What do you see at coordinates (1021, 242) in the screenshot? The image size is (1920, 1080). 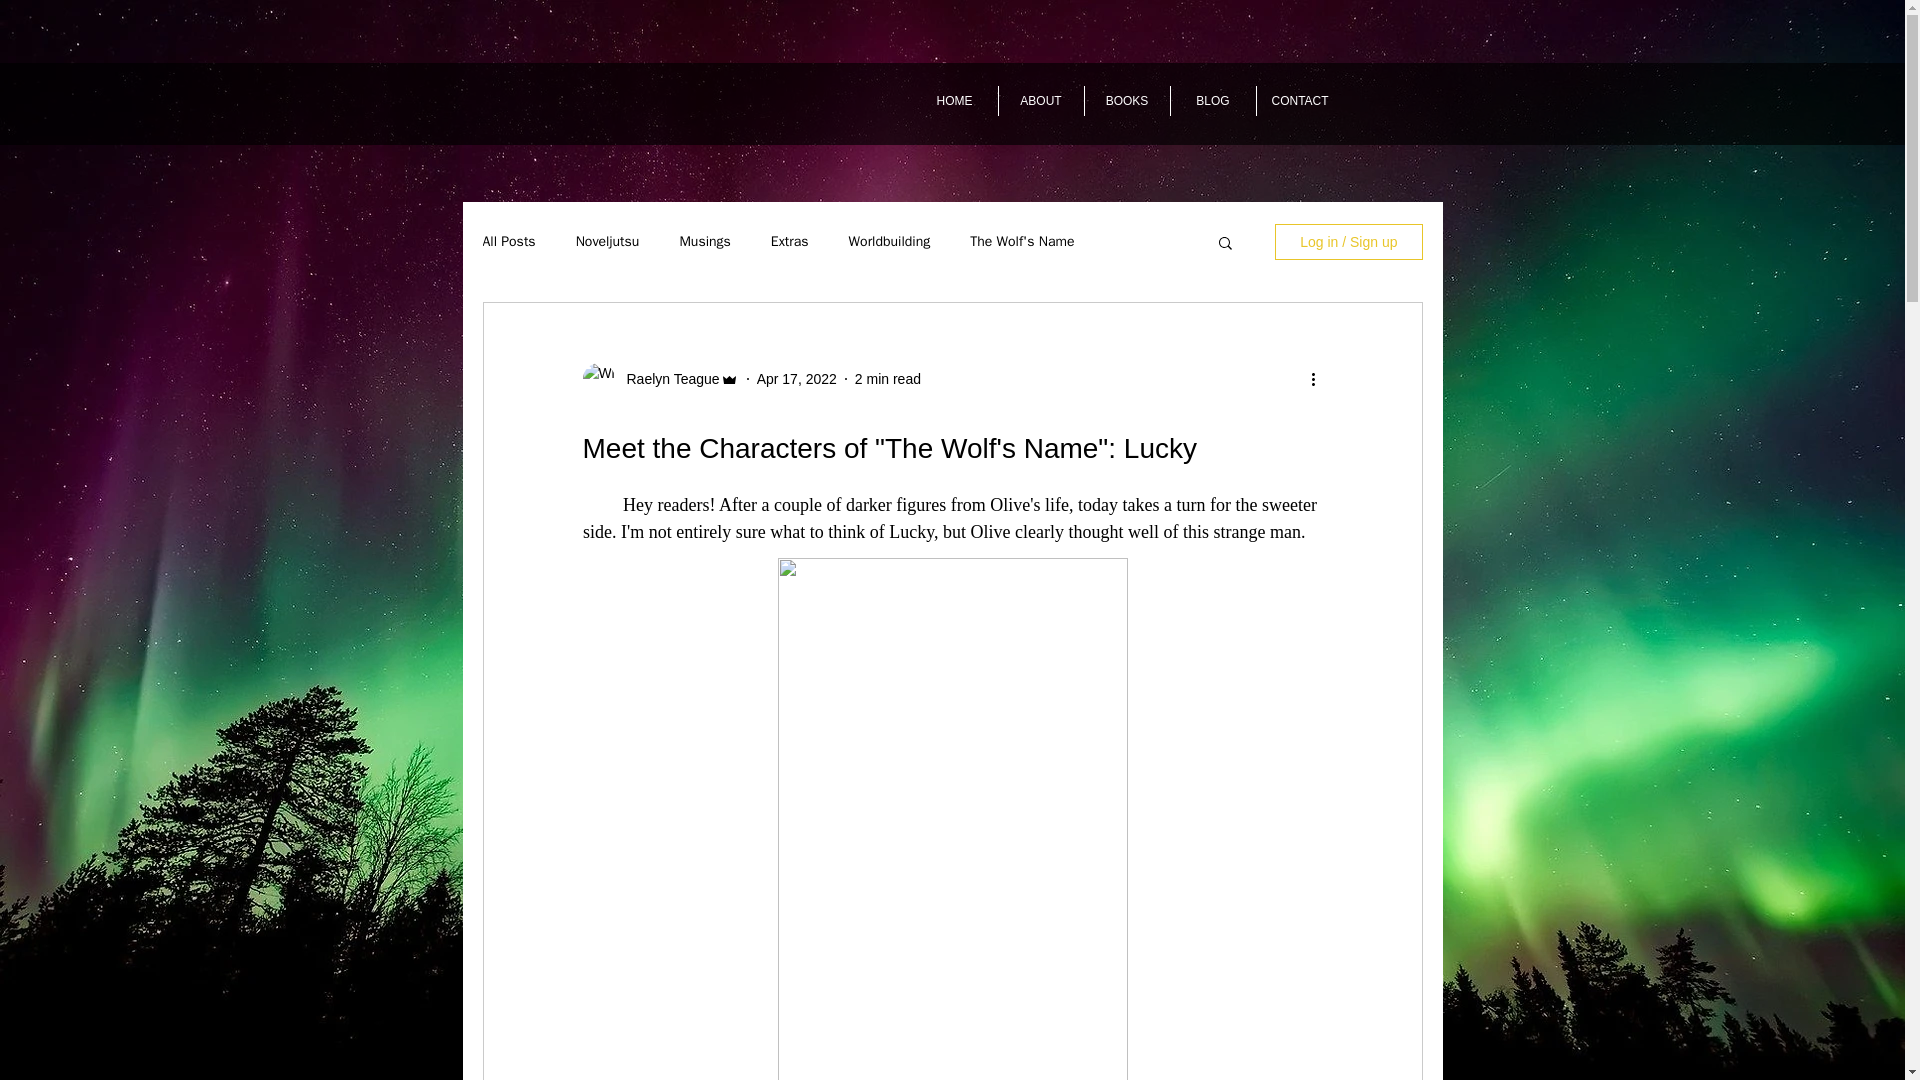 I see `The Wolf's Name` at bounding box center [1021, 242].